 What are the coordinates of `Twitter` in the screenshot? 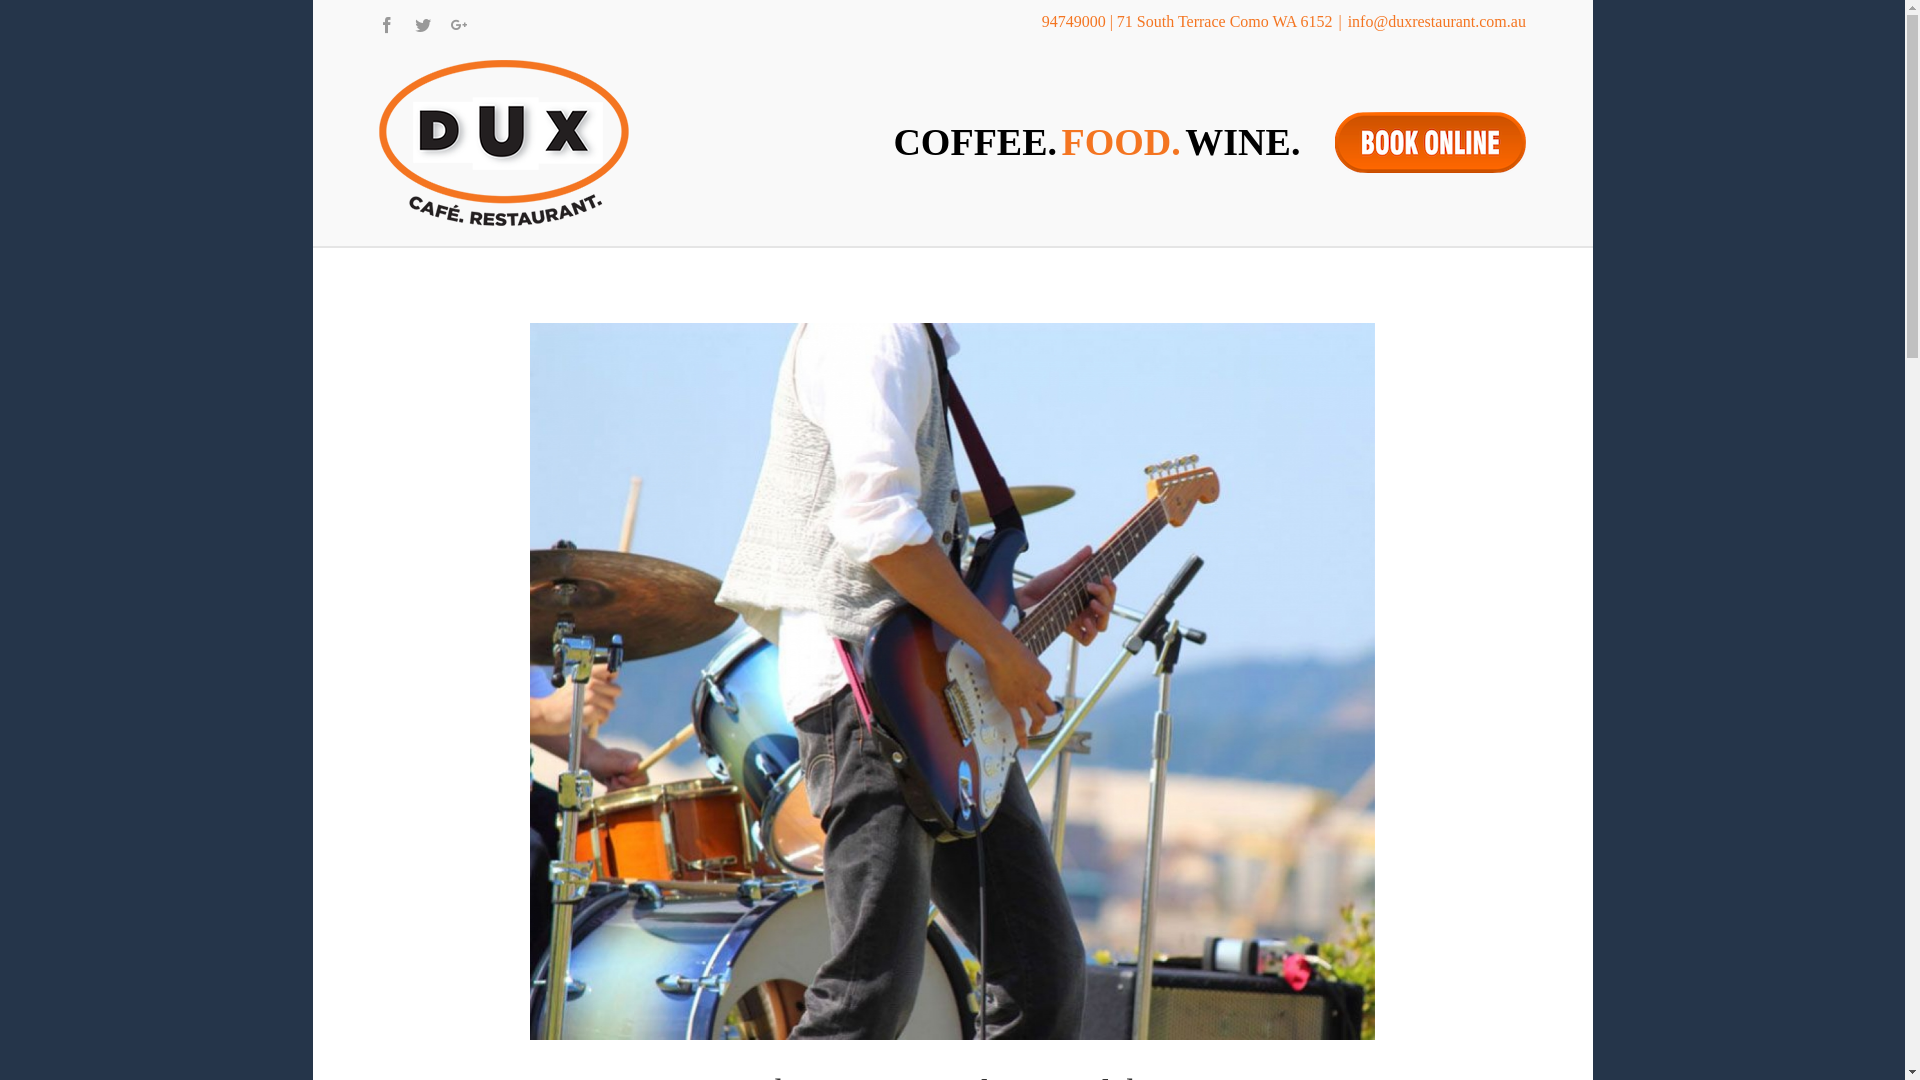 It's located at (423, 25).